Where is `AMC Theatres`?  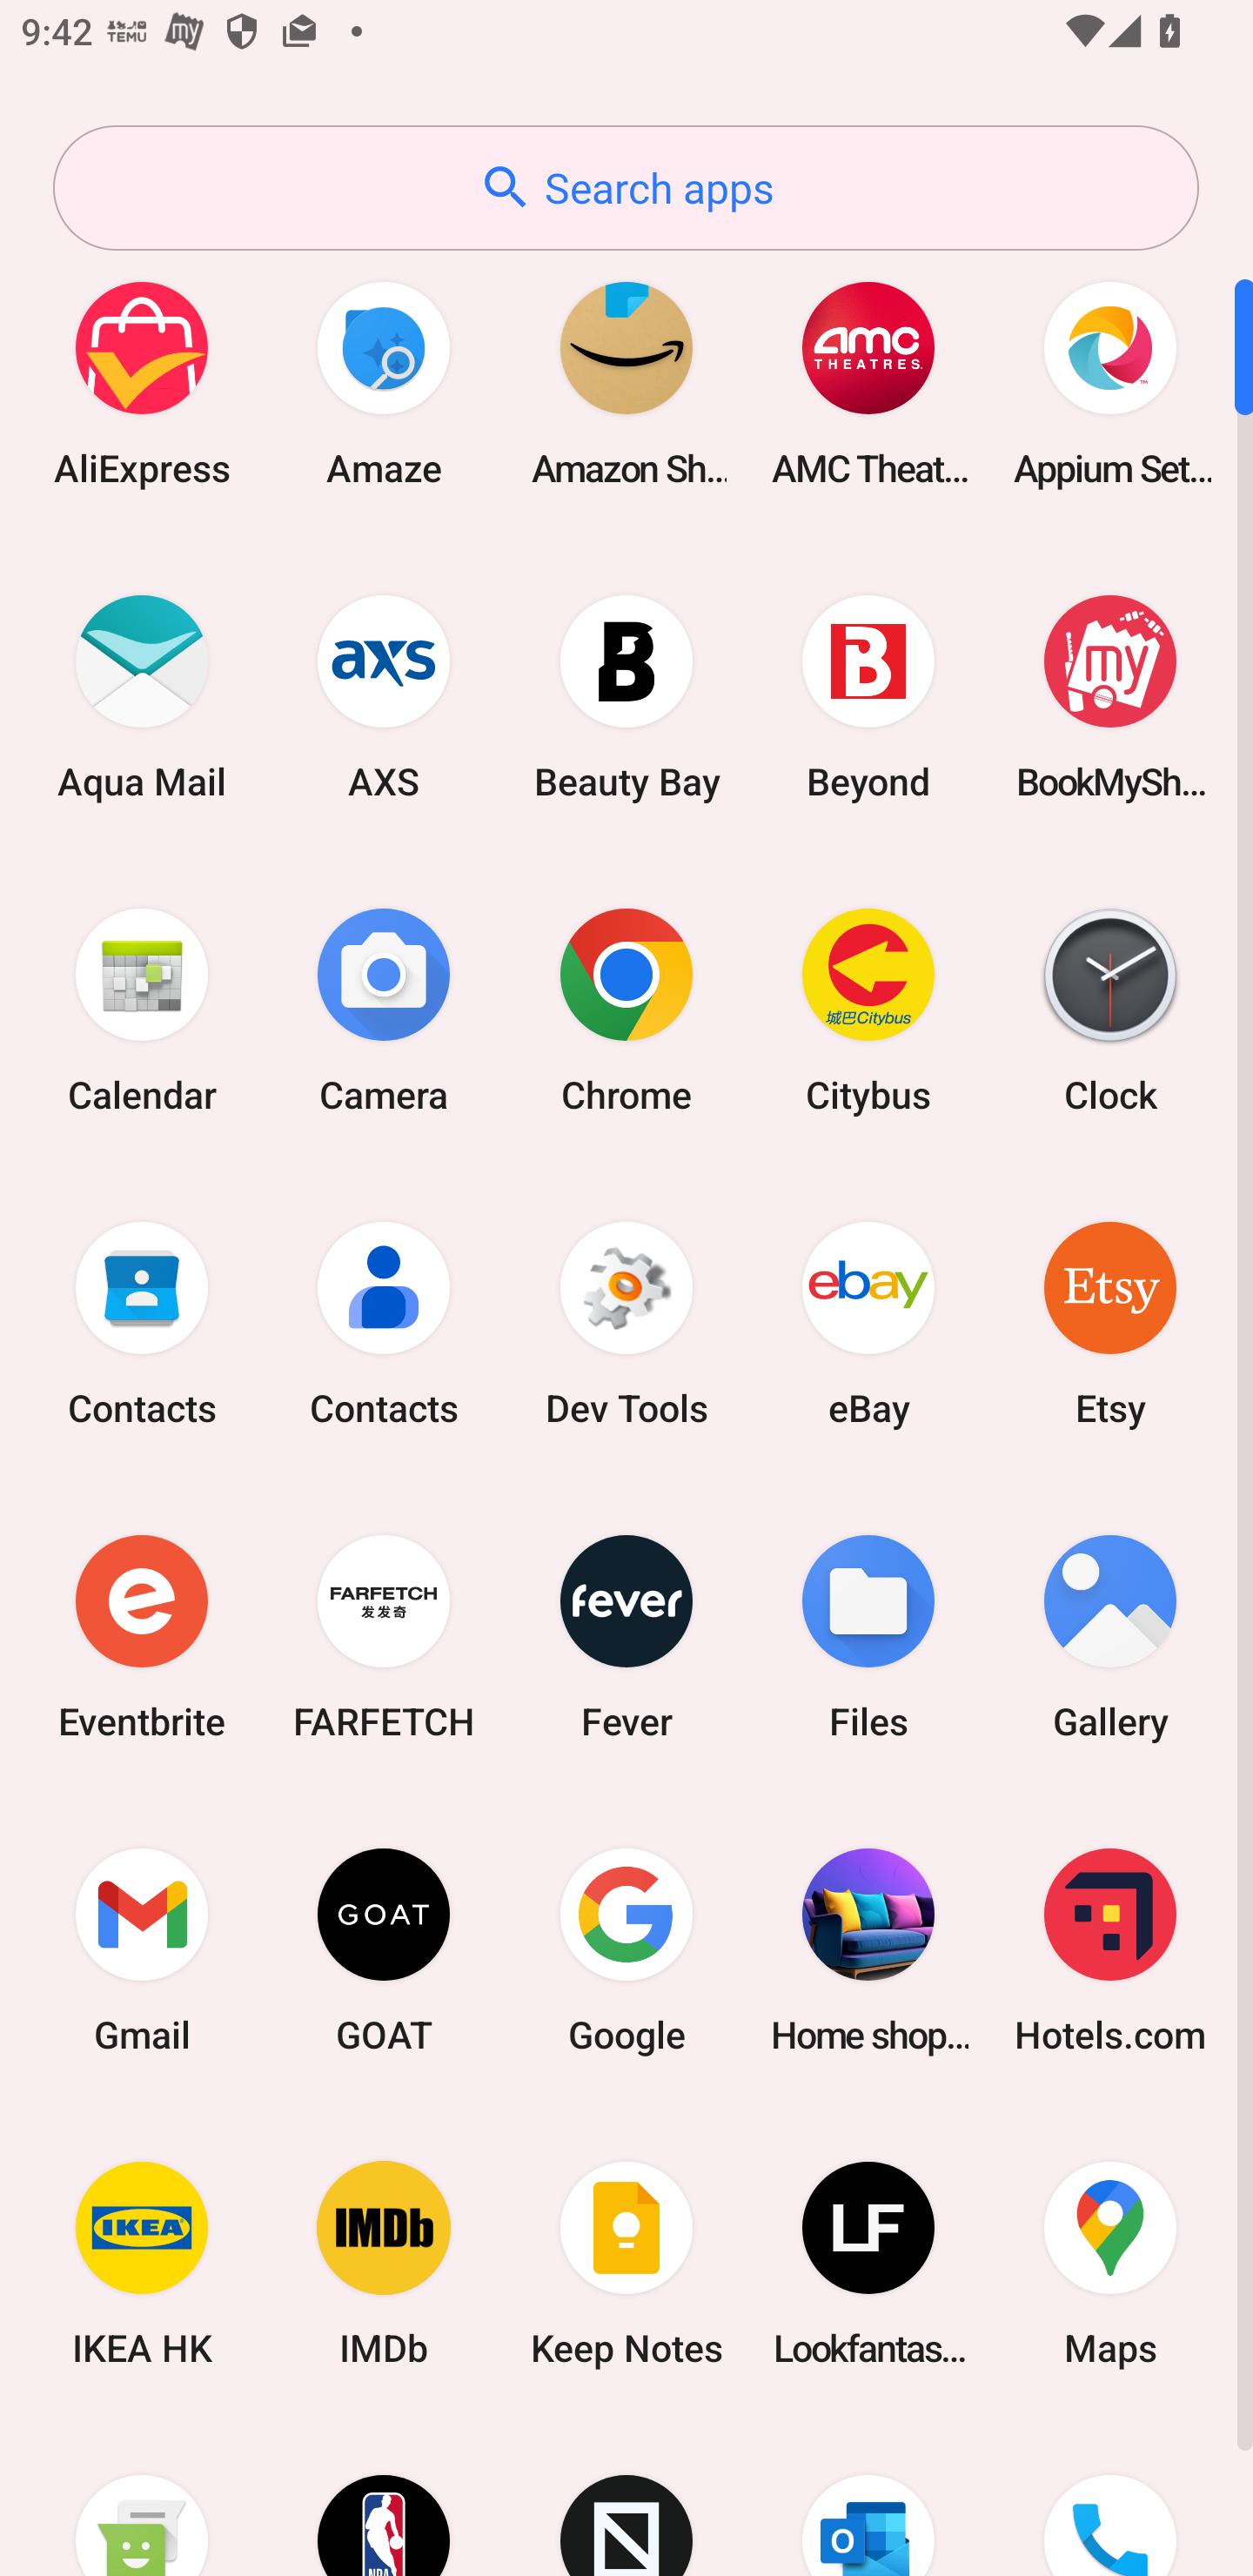
AMC Theatres is located at coordinates (868, 383).